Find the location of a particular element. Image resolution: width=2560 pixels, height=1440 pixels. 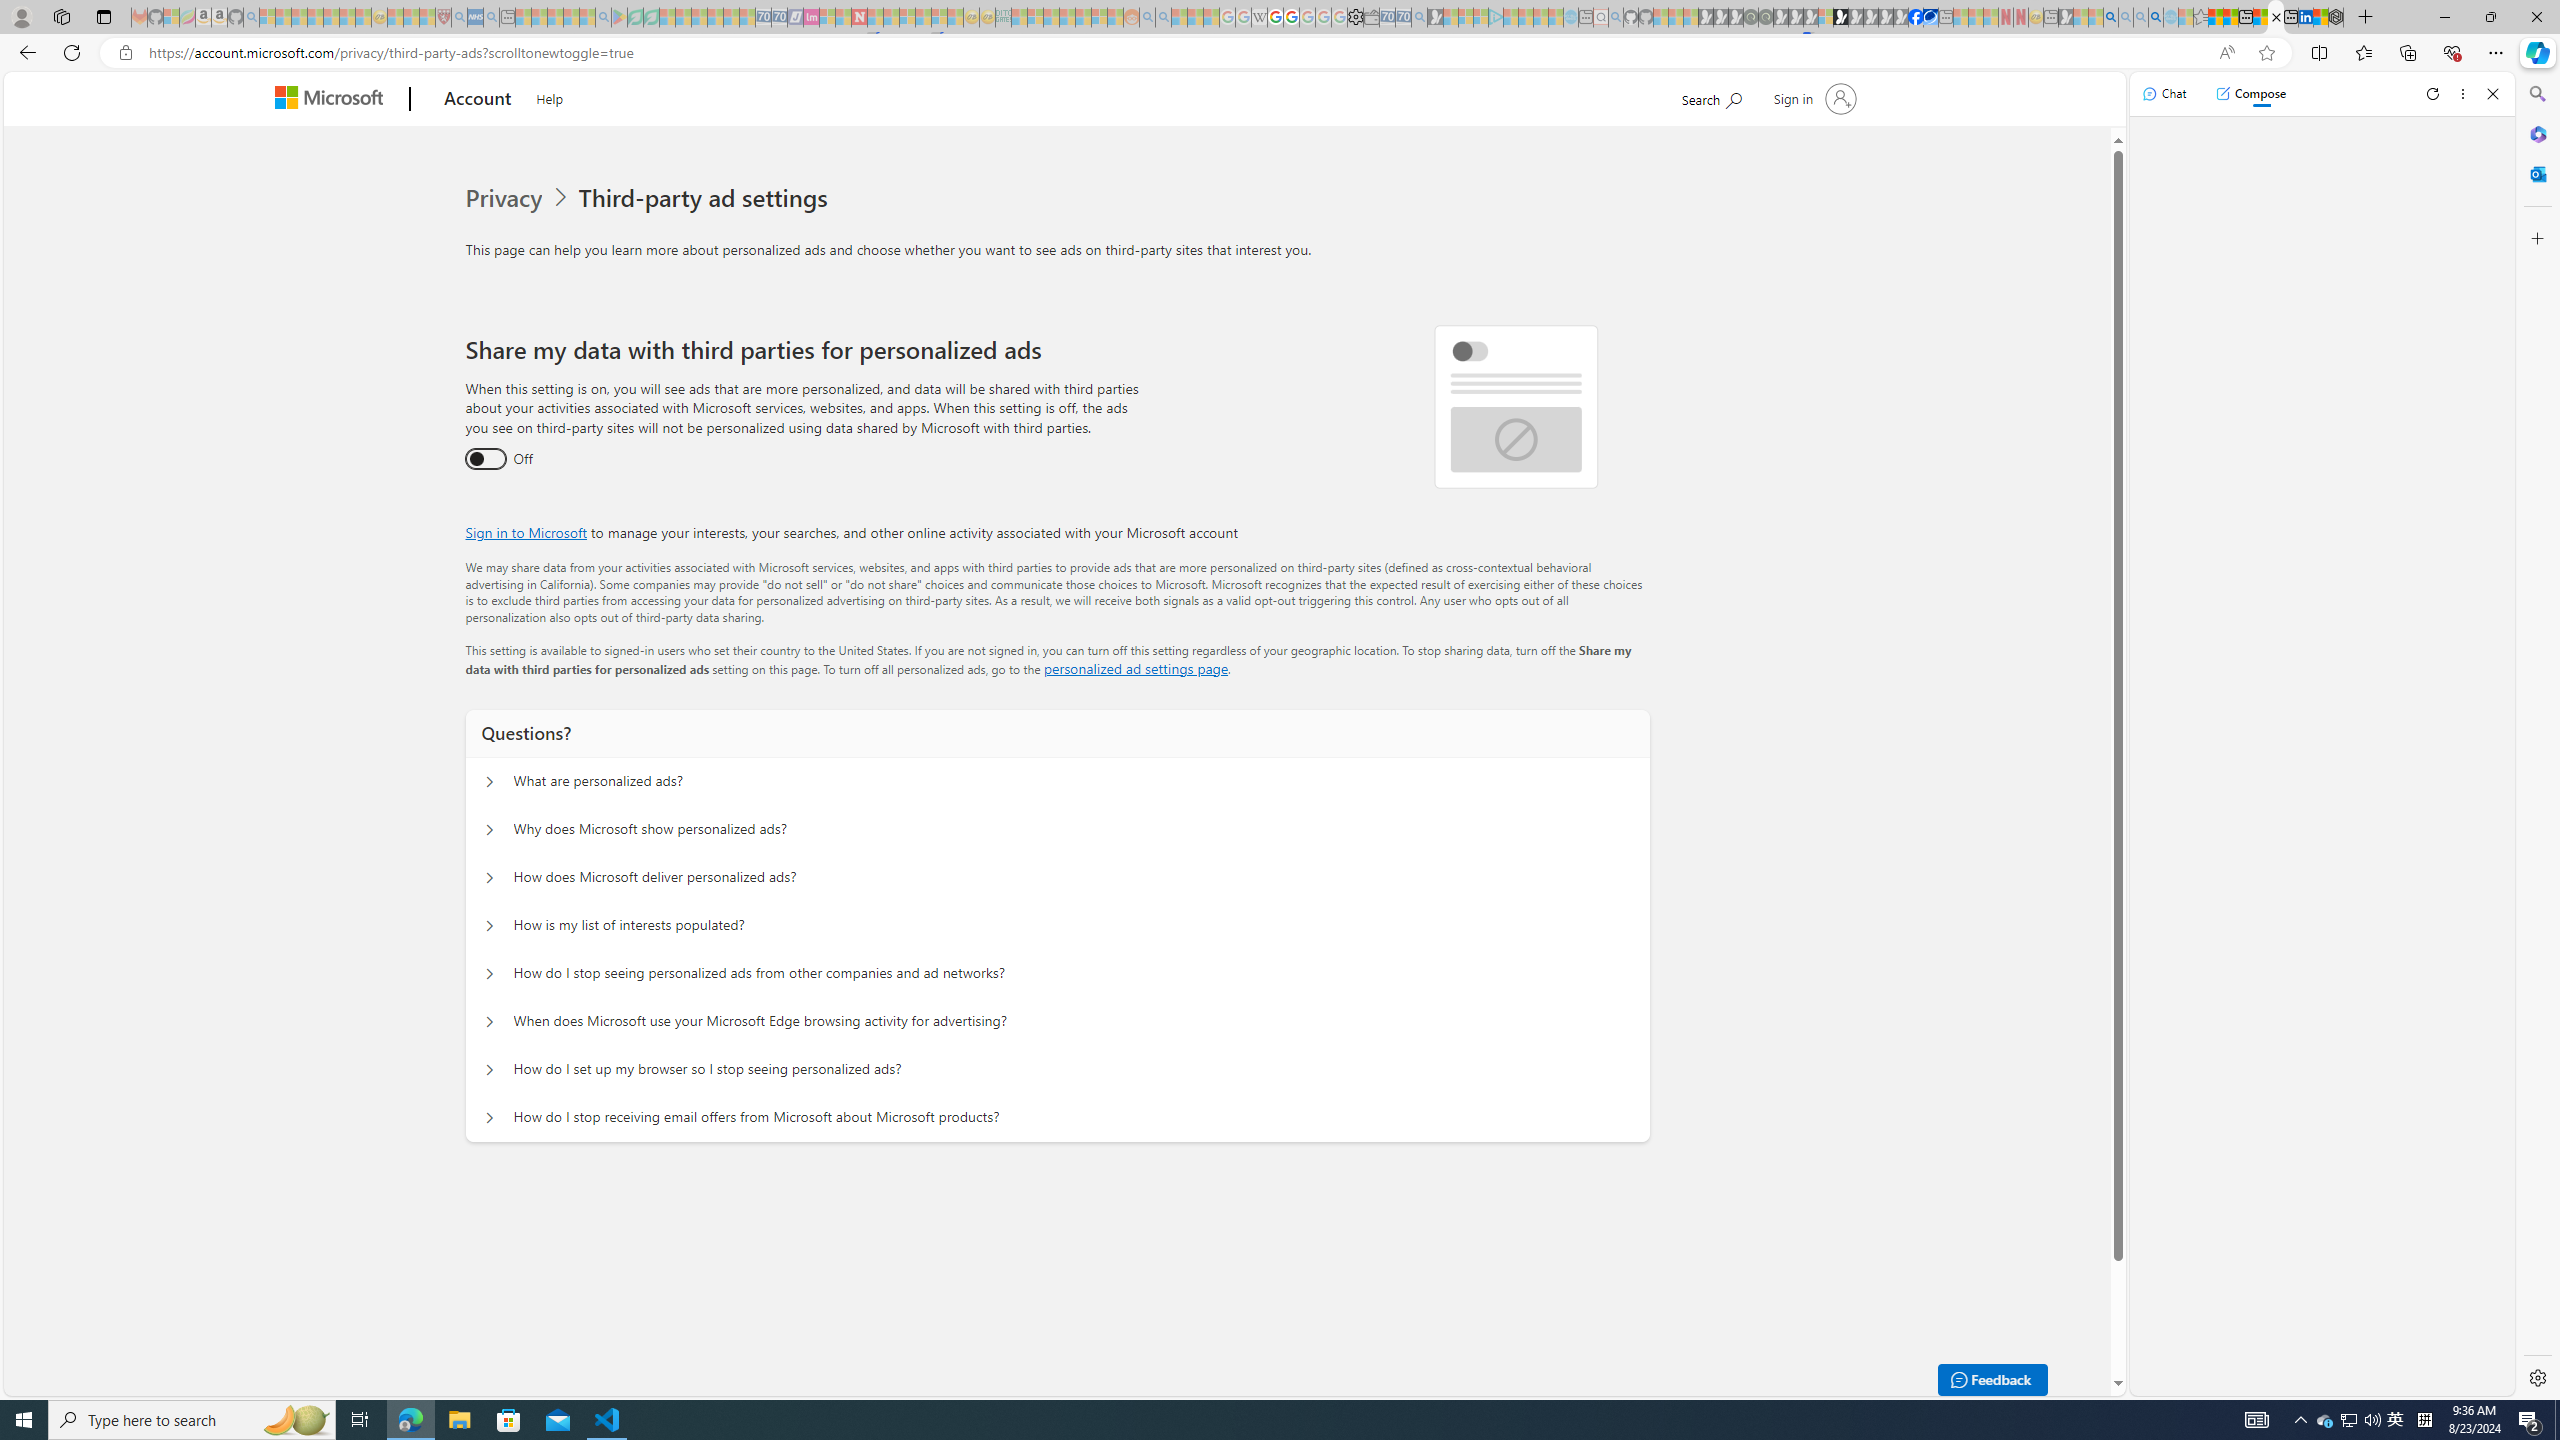

Sign in to your account - Sleeping is located at coordinates (1826, 17).